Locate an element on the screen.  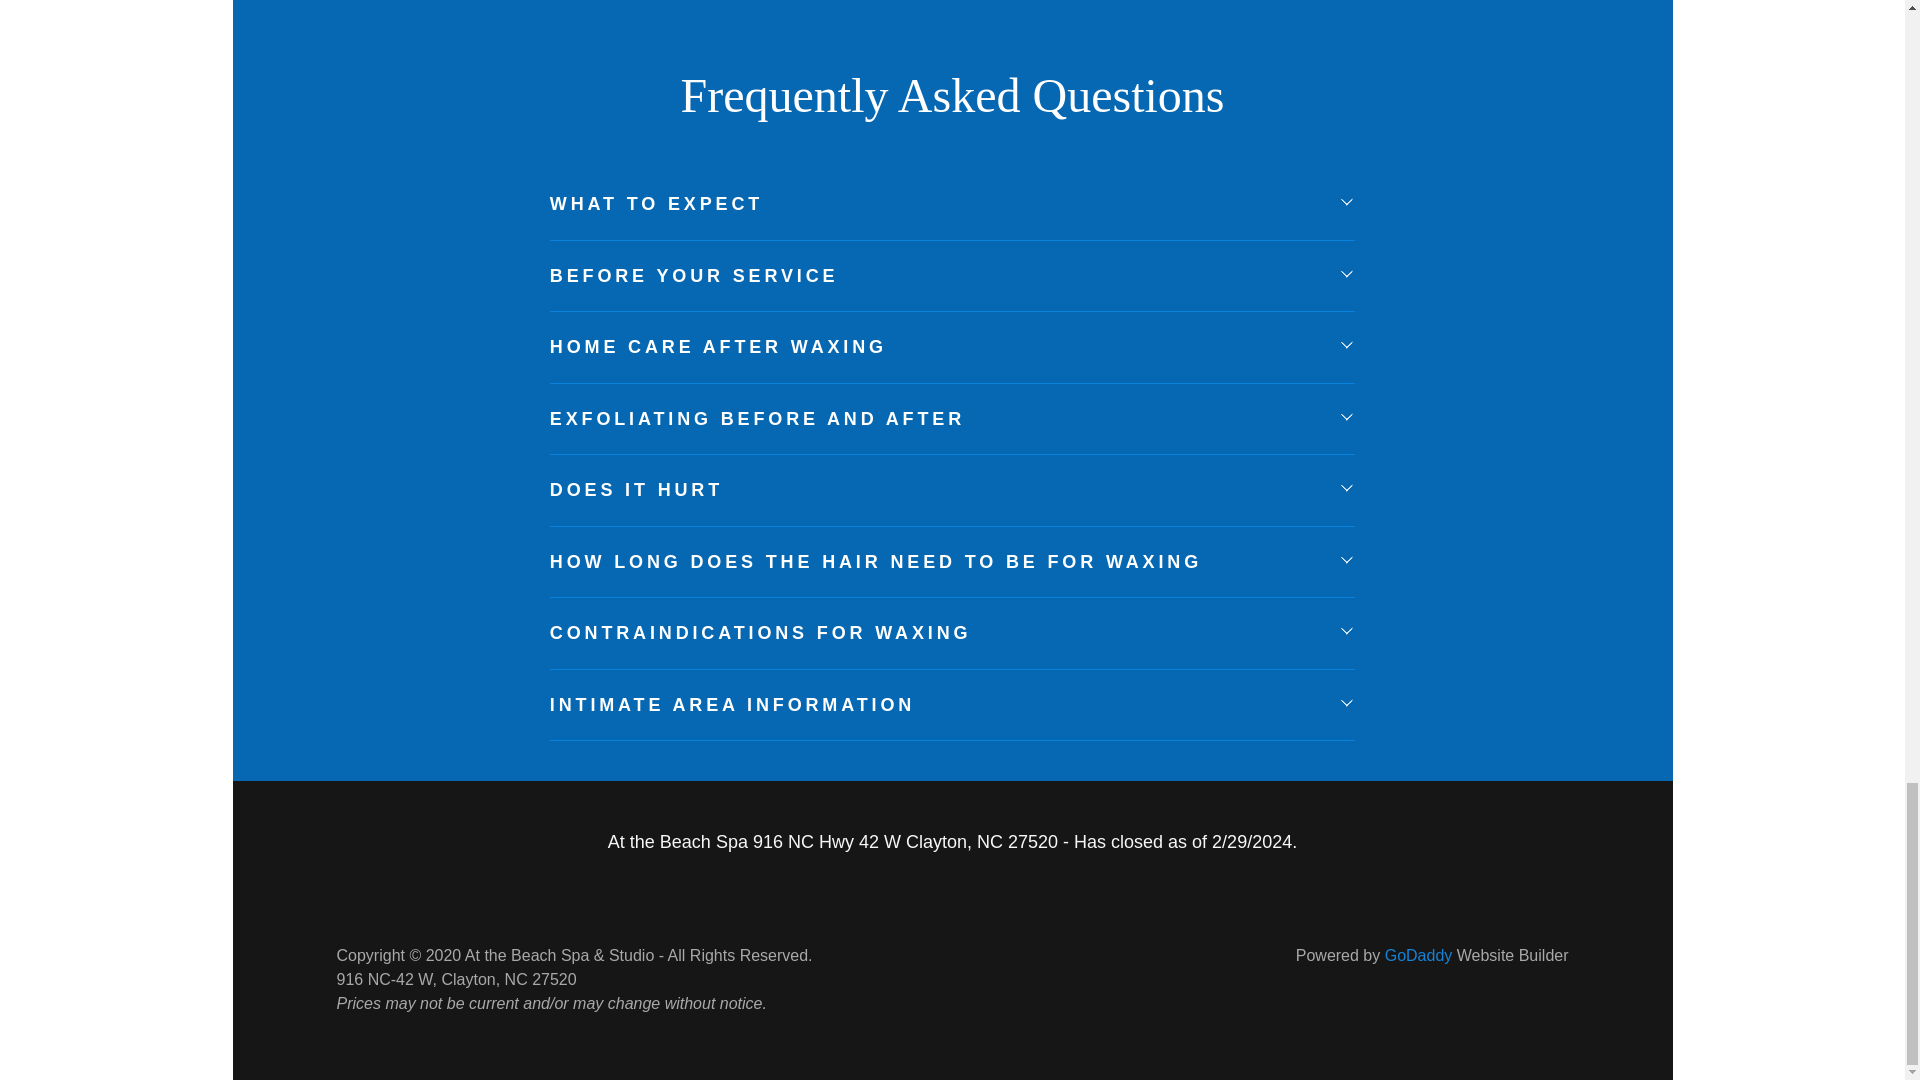
HOW LONG DOES THE HAIR NEED TO BE FOR WAXING is located at coordinates (952, 562).